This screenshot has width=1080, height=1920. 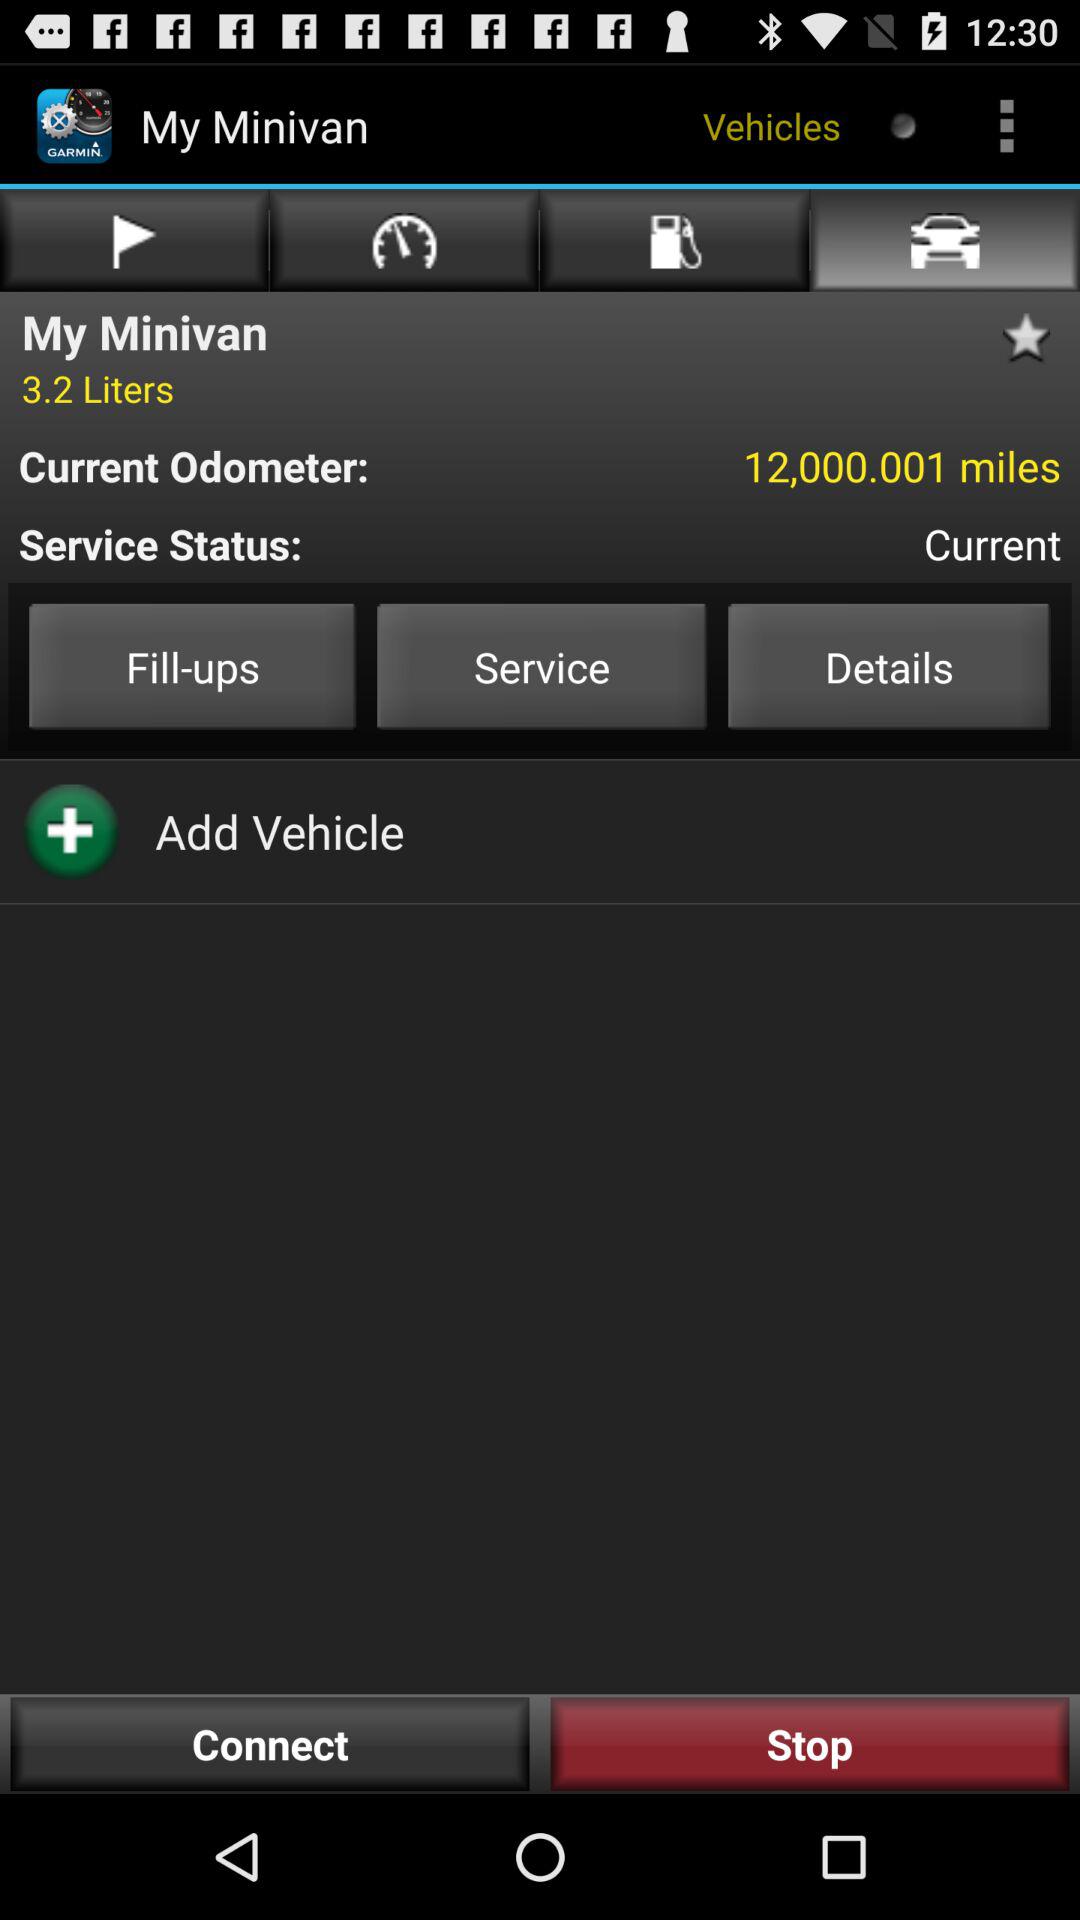 What do you see at coordinates (1032, 338) in the screenshot?
I see `star as favorite` at bounding box center [1032, 338].